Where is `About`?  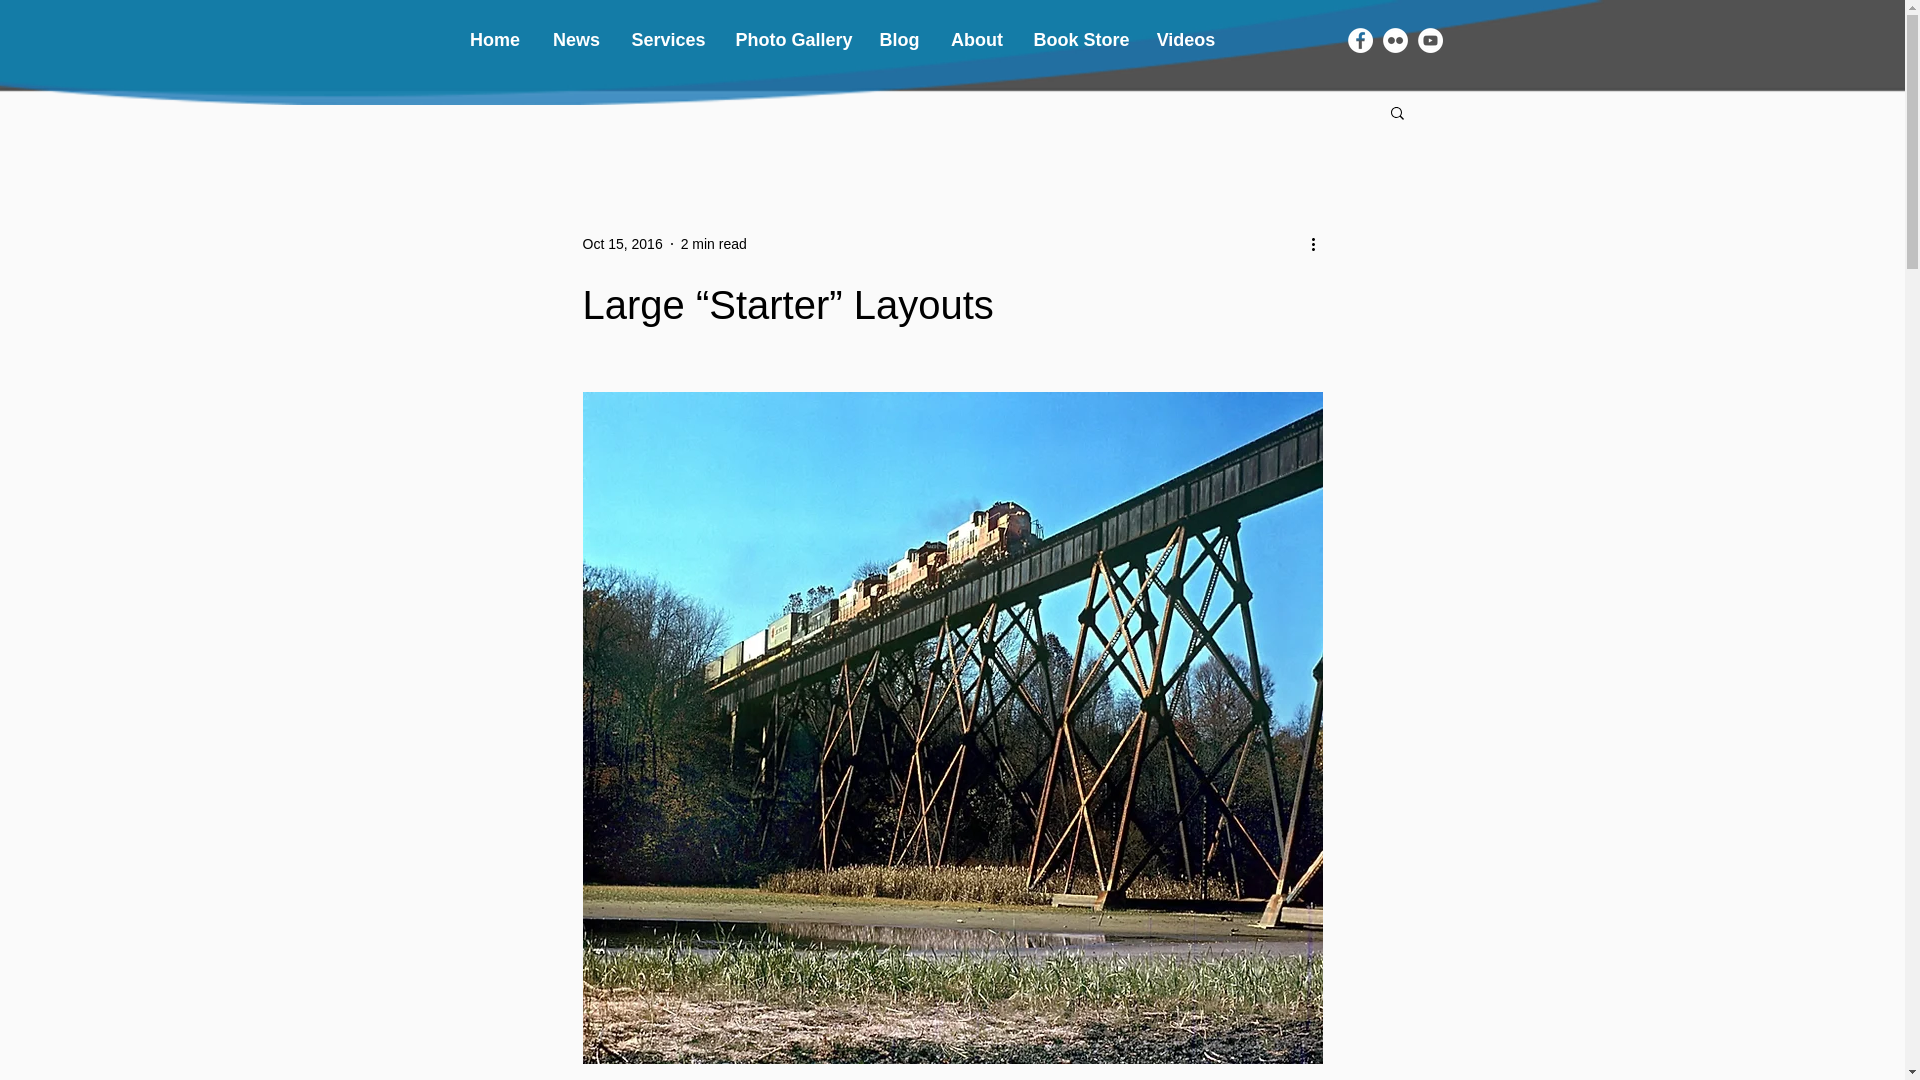 About is located at coordinates (978, 40).